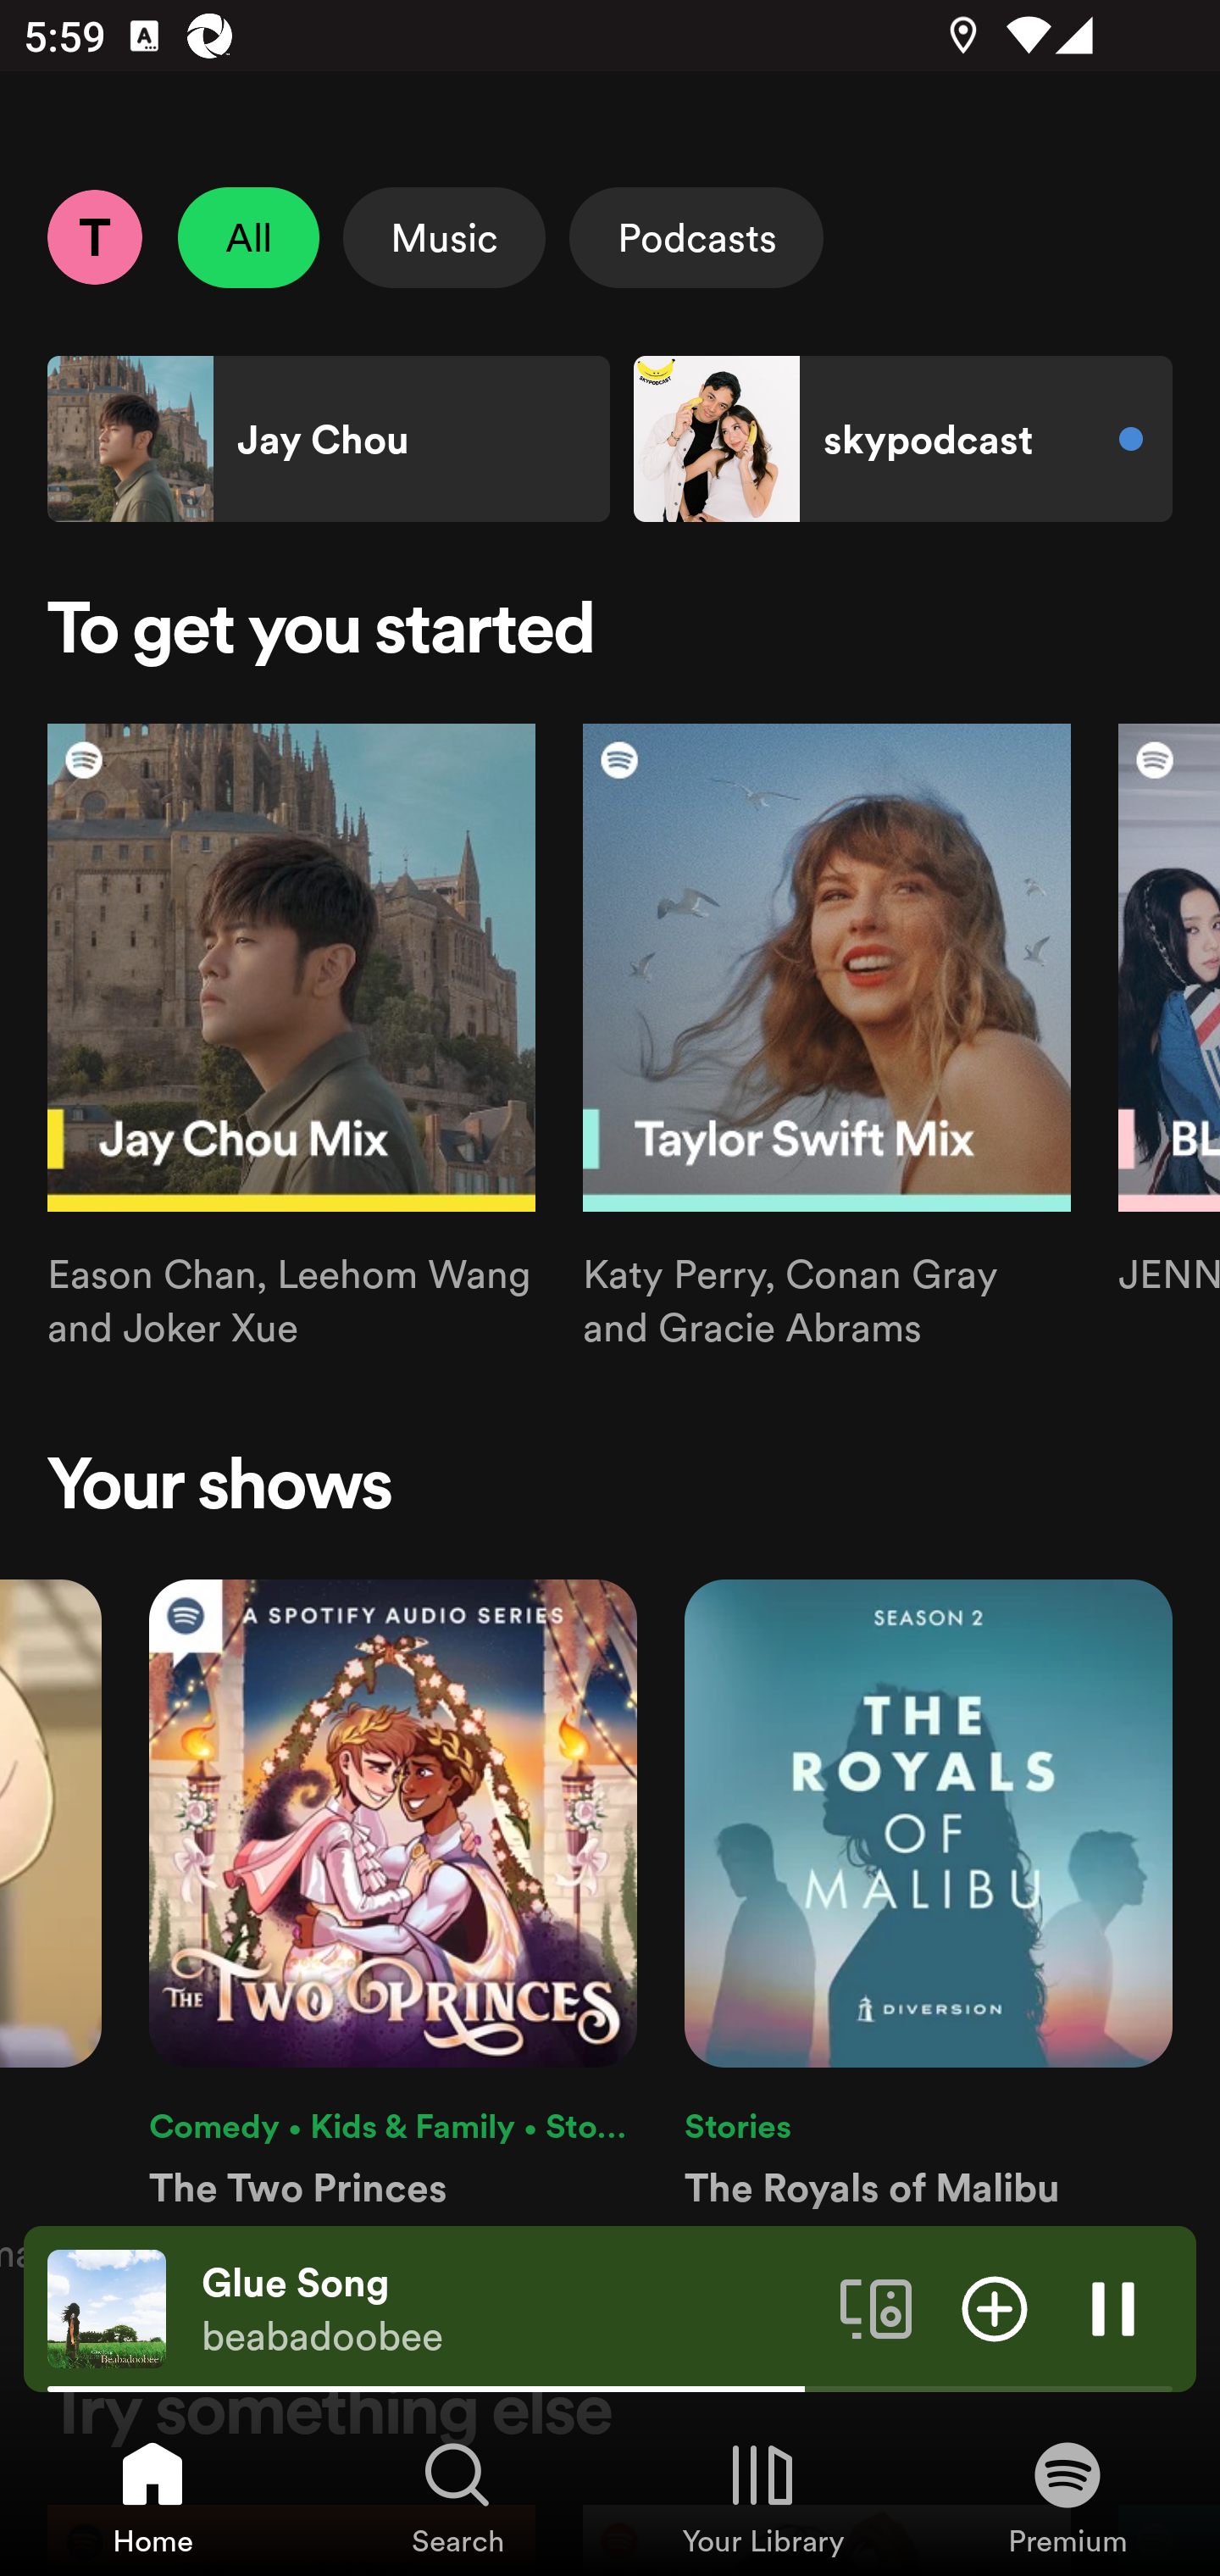 The image size is (1220, 2576). Describe the element at coordinates (508, 2309) in the screenshot. I see `Glue Song beabadoobee` at that location.